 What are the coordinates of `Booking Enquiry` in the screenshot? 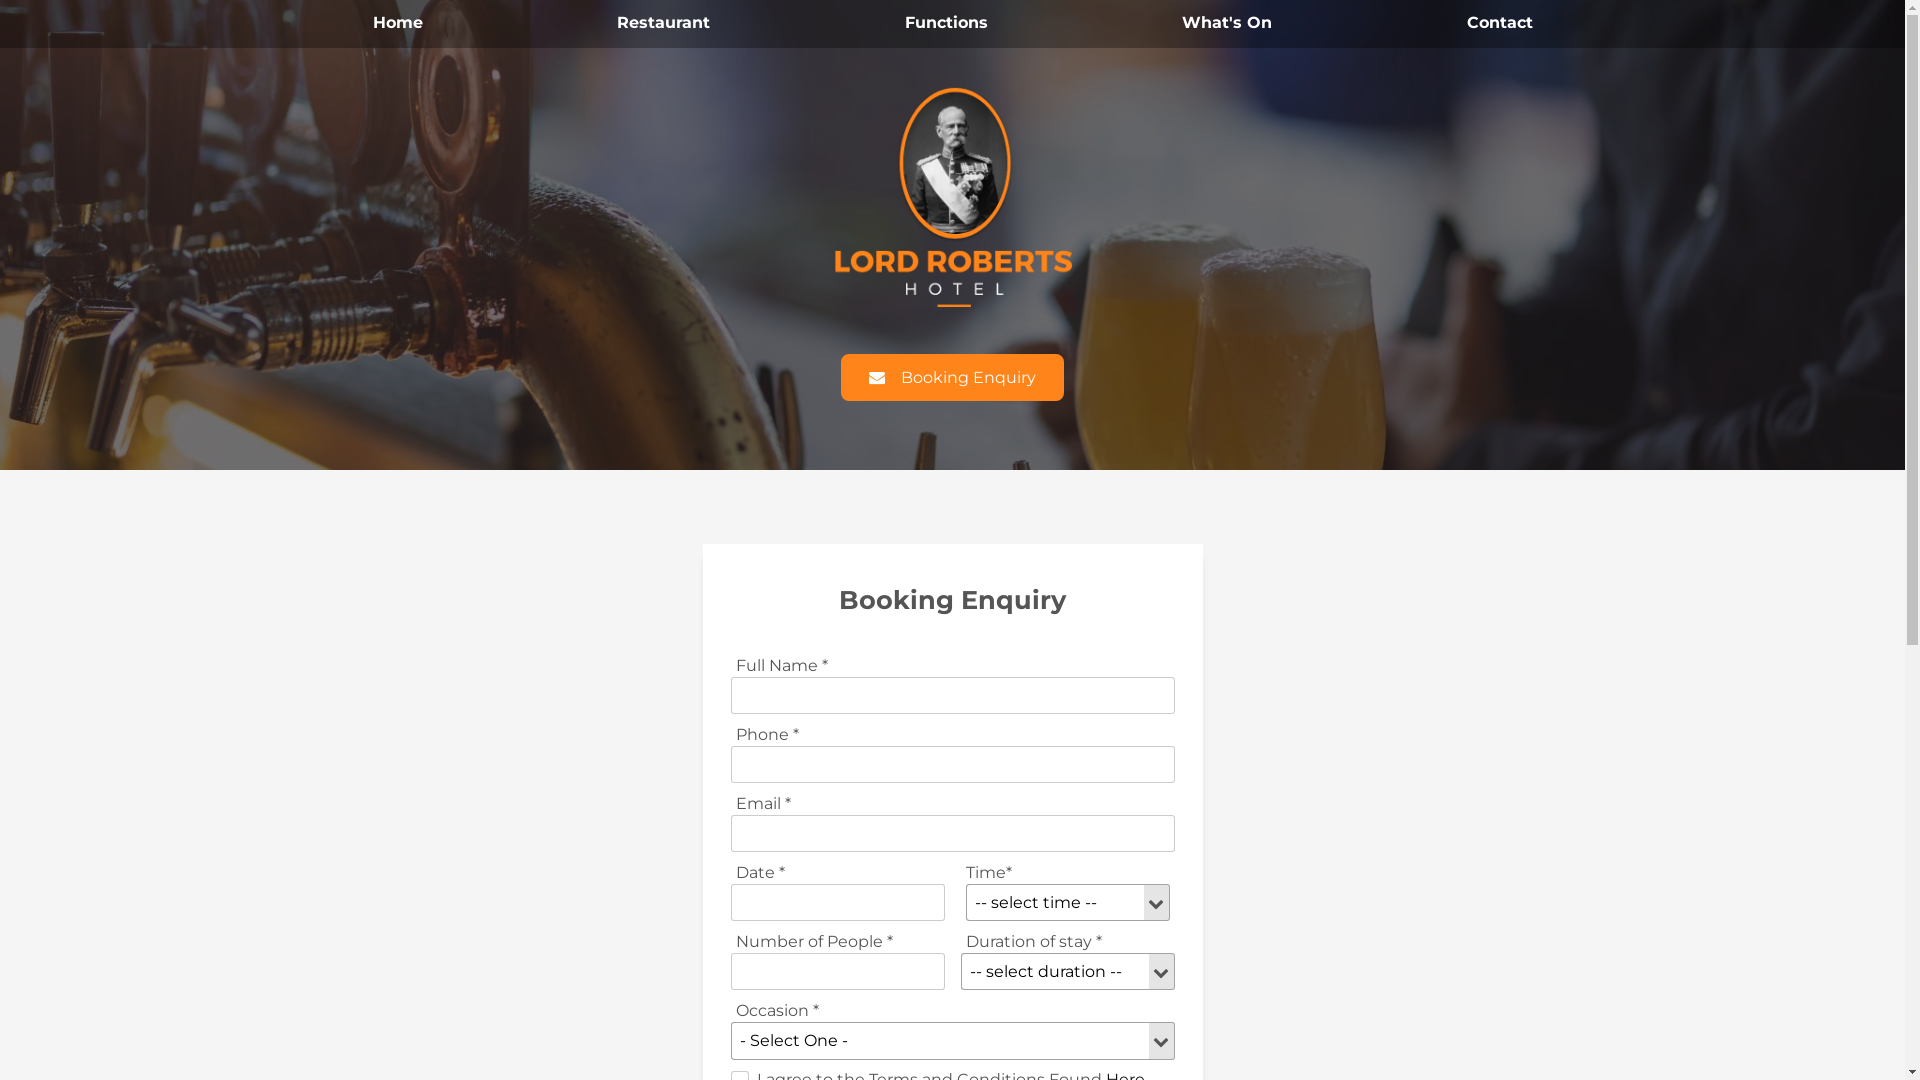 It's located at (952, 378).